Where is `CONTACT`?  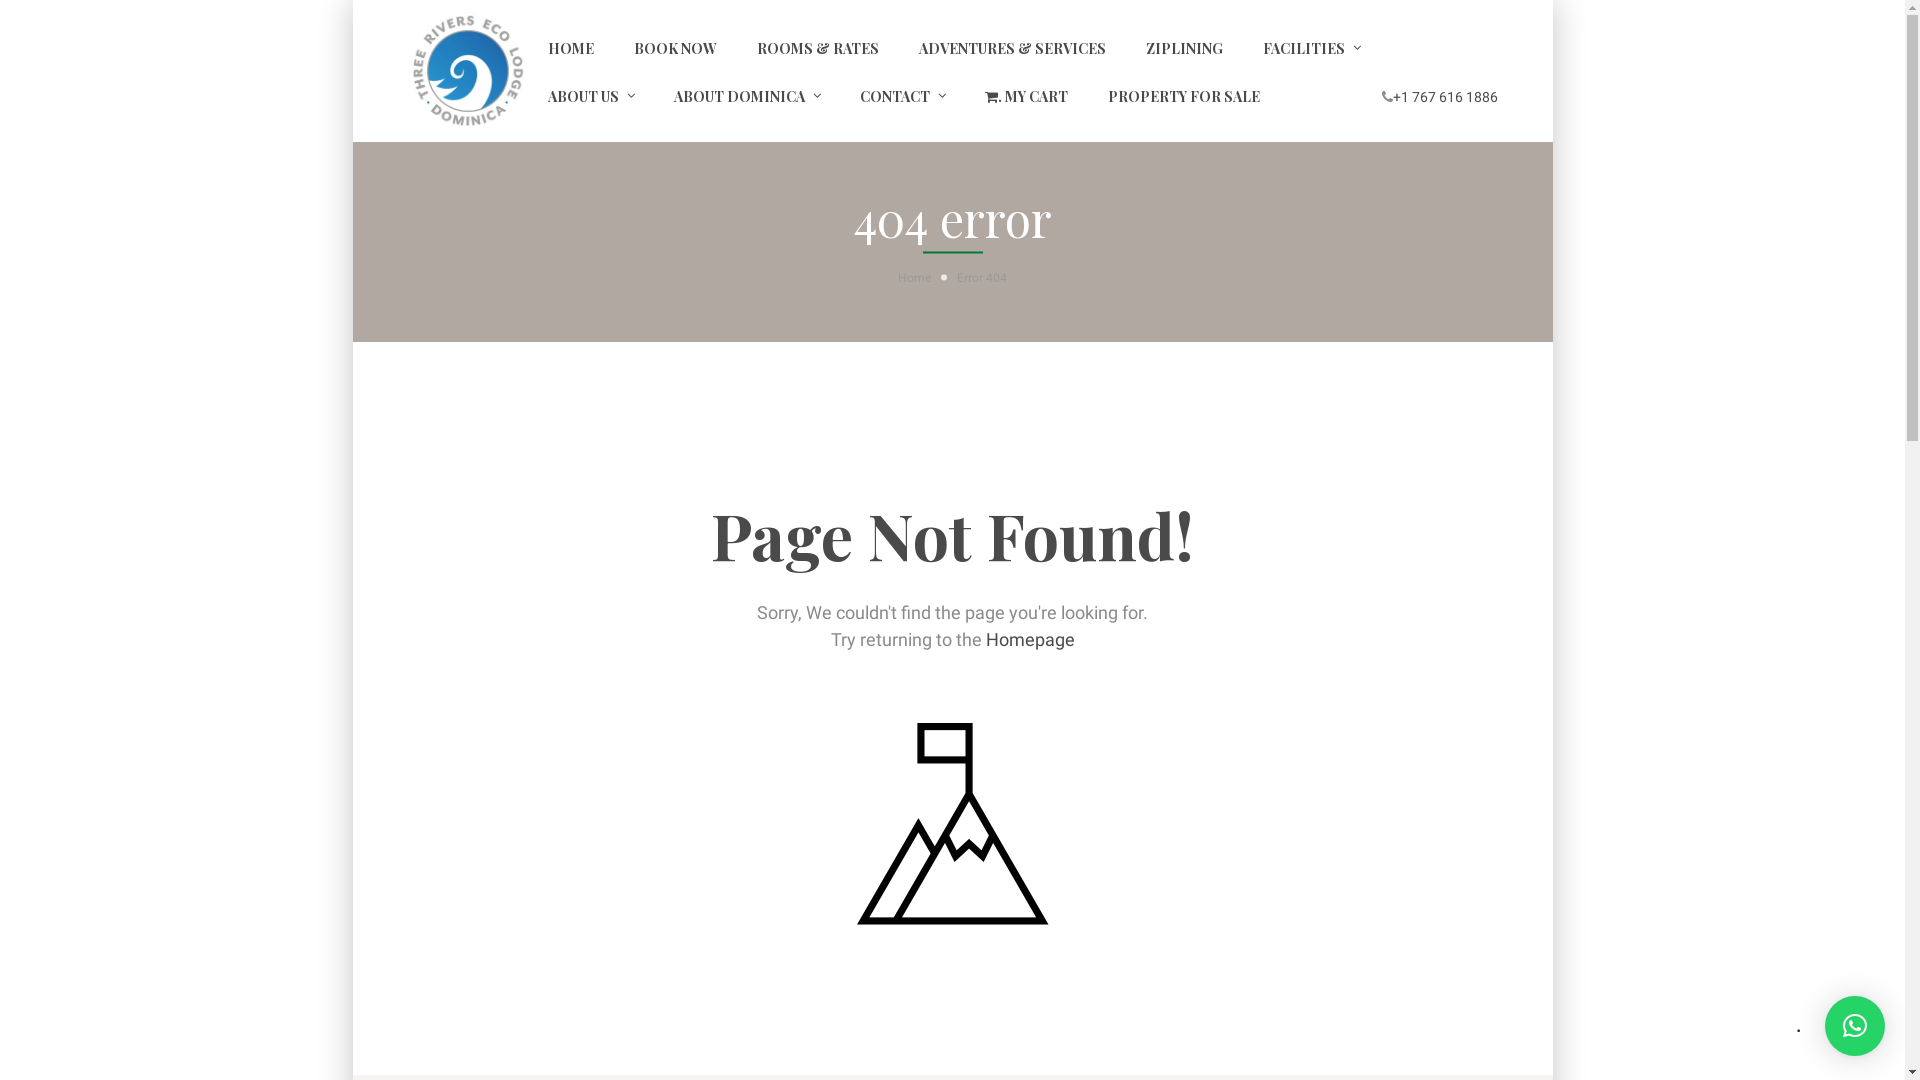
CONTACT is located at coordinates (895, 95).